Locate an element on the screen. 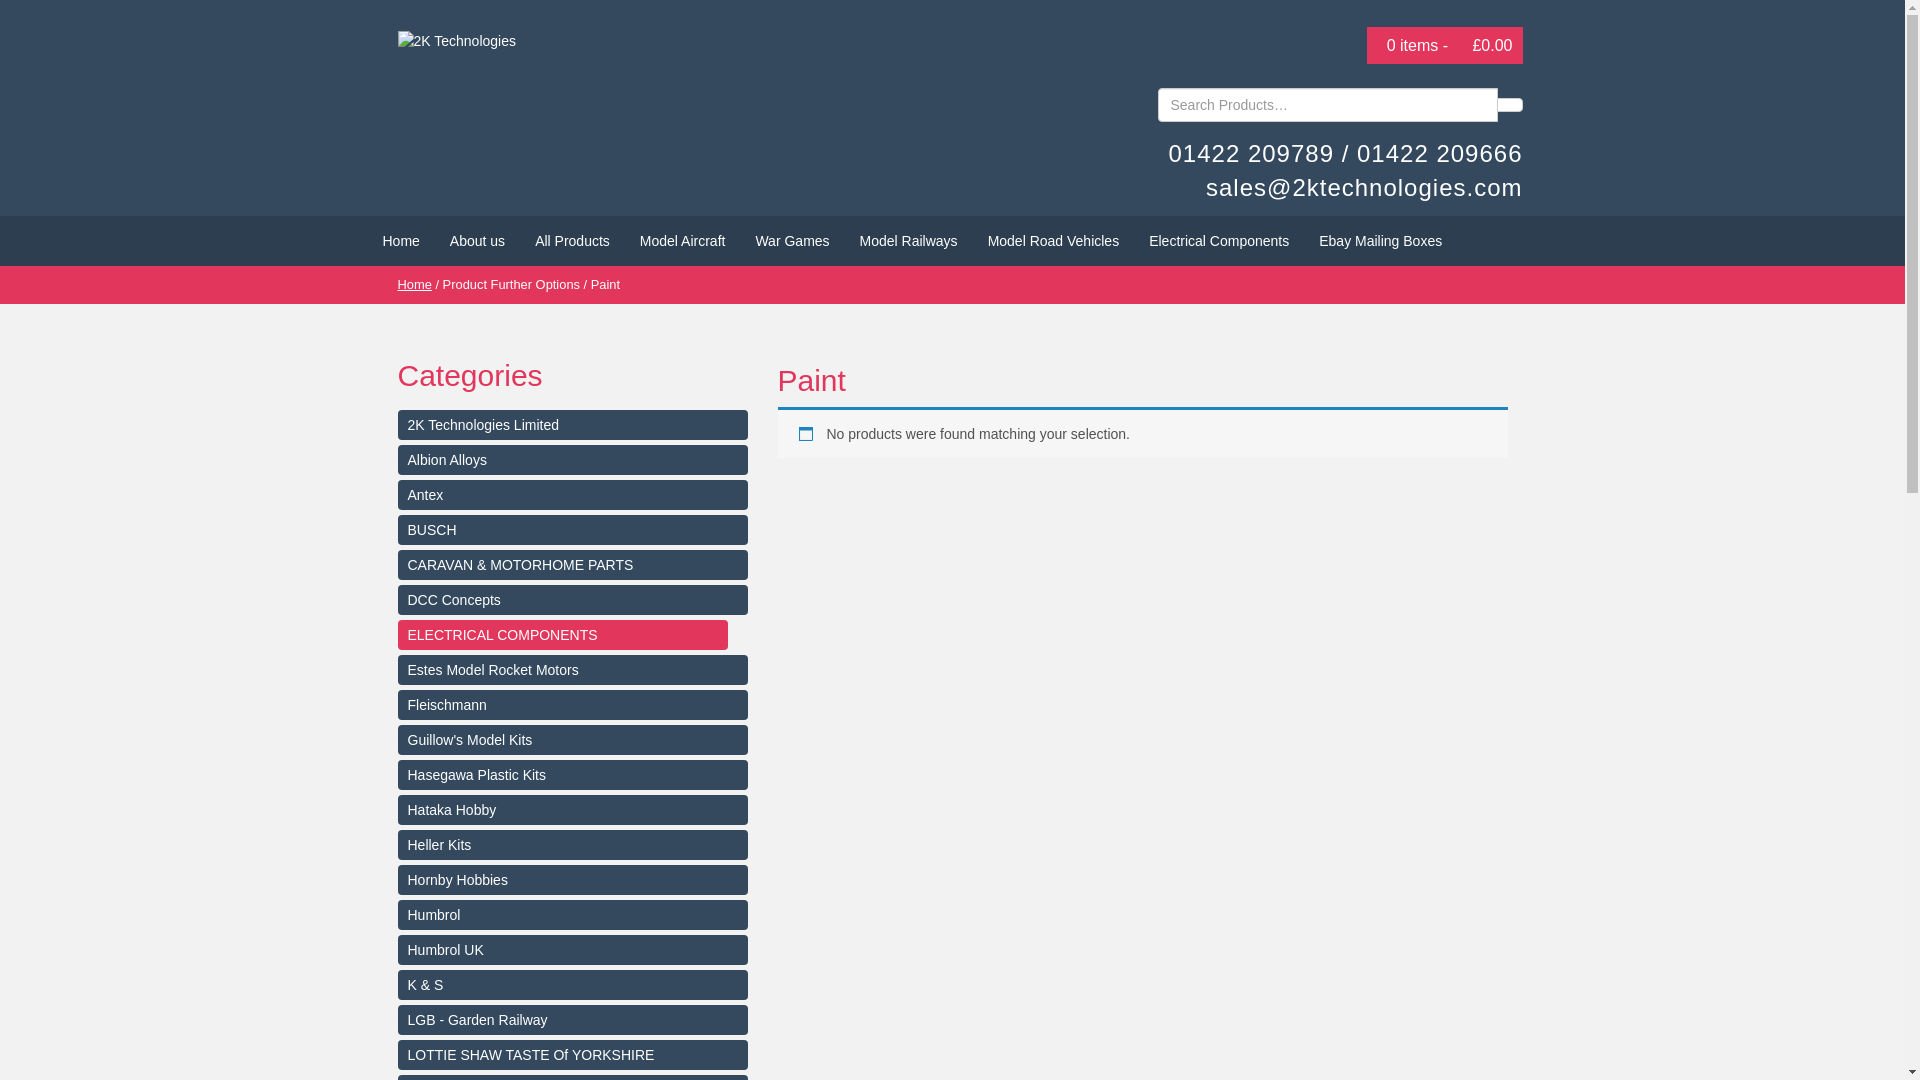 This screenshot has height=1080, width=1920. DCC Concepts is located at coordinates (573, 600).